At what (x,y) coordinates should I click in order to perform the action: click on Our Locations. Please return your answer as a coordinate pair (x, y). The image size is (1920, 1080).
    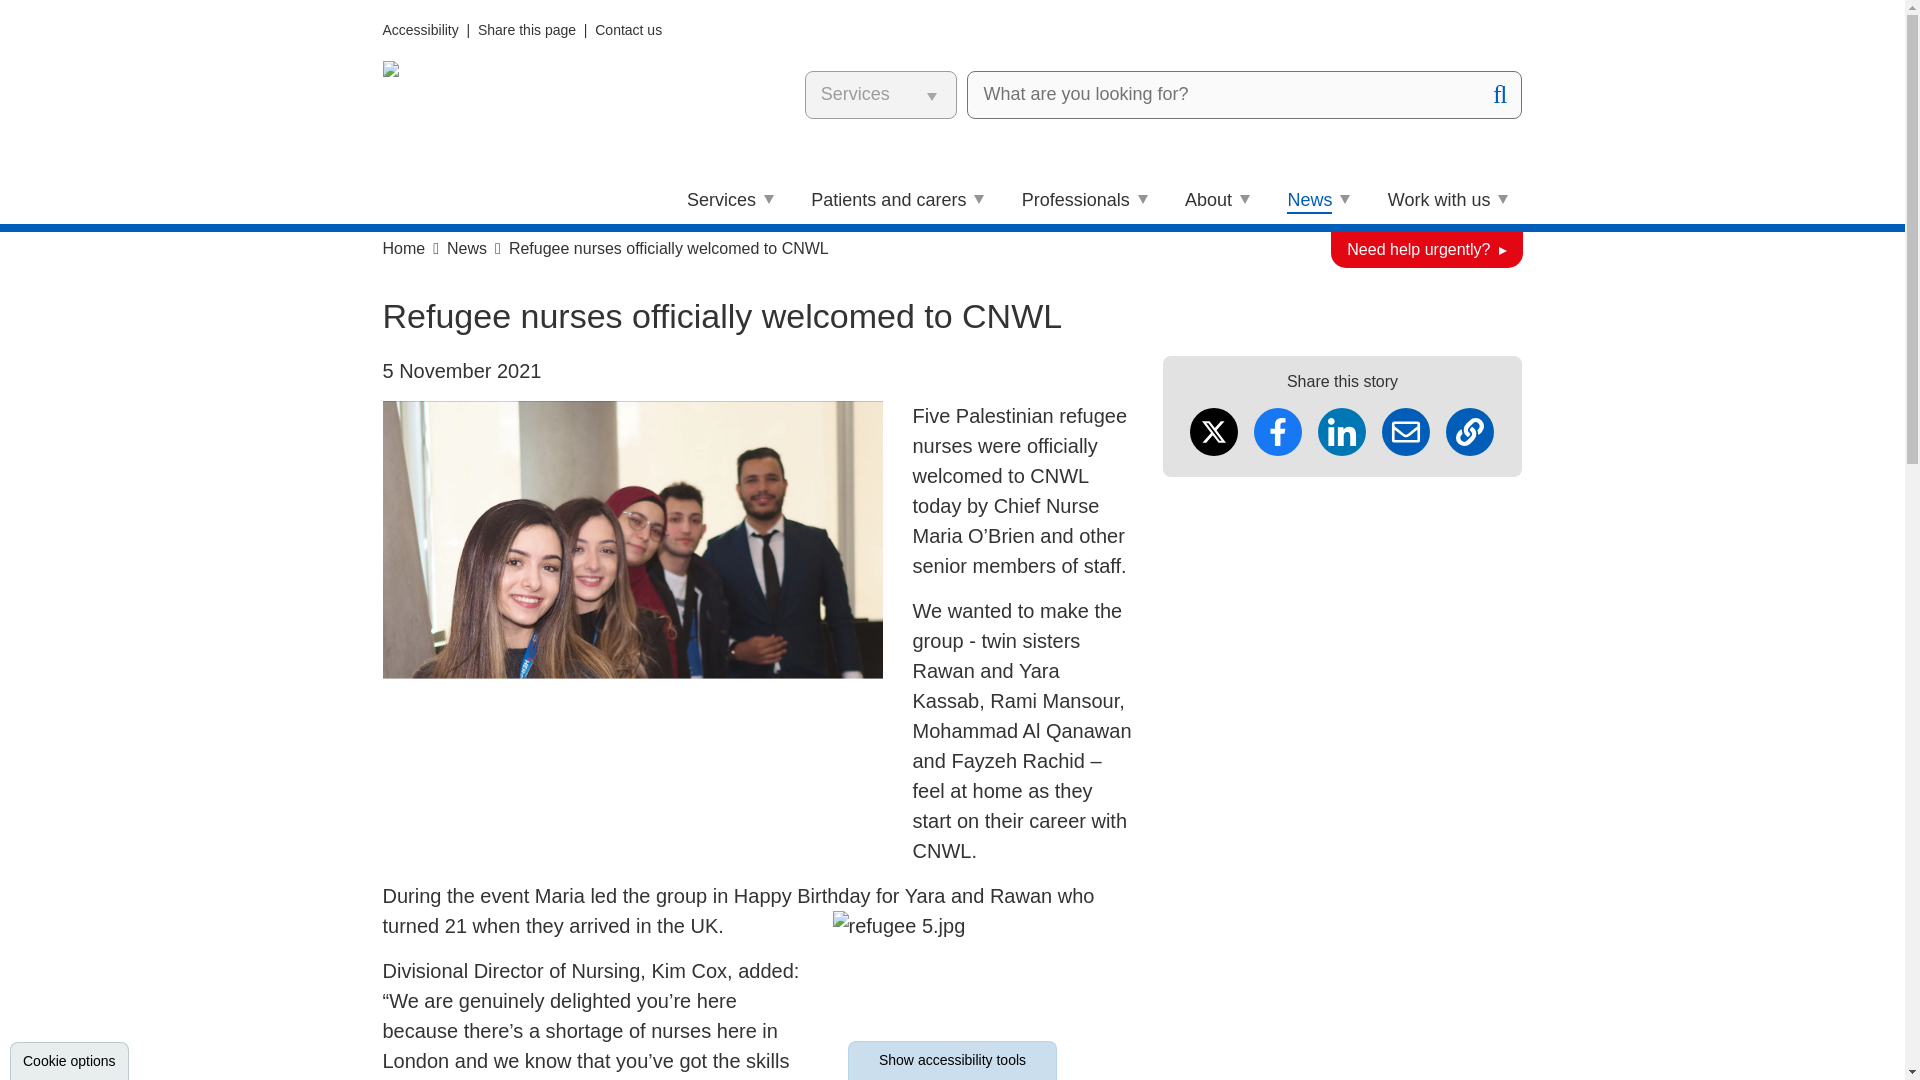
    Looking at the image, I should click on (766, 162).